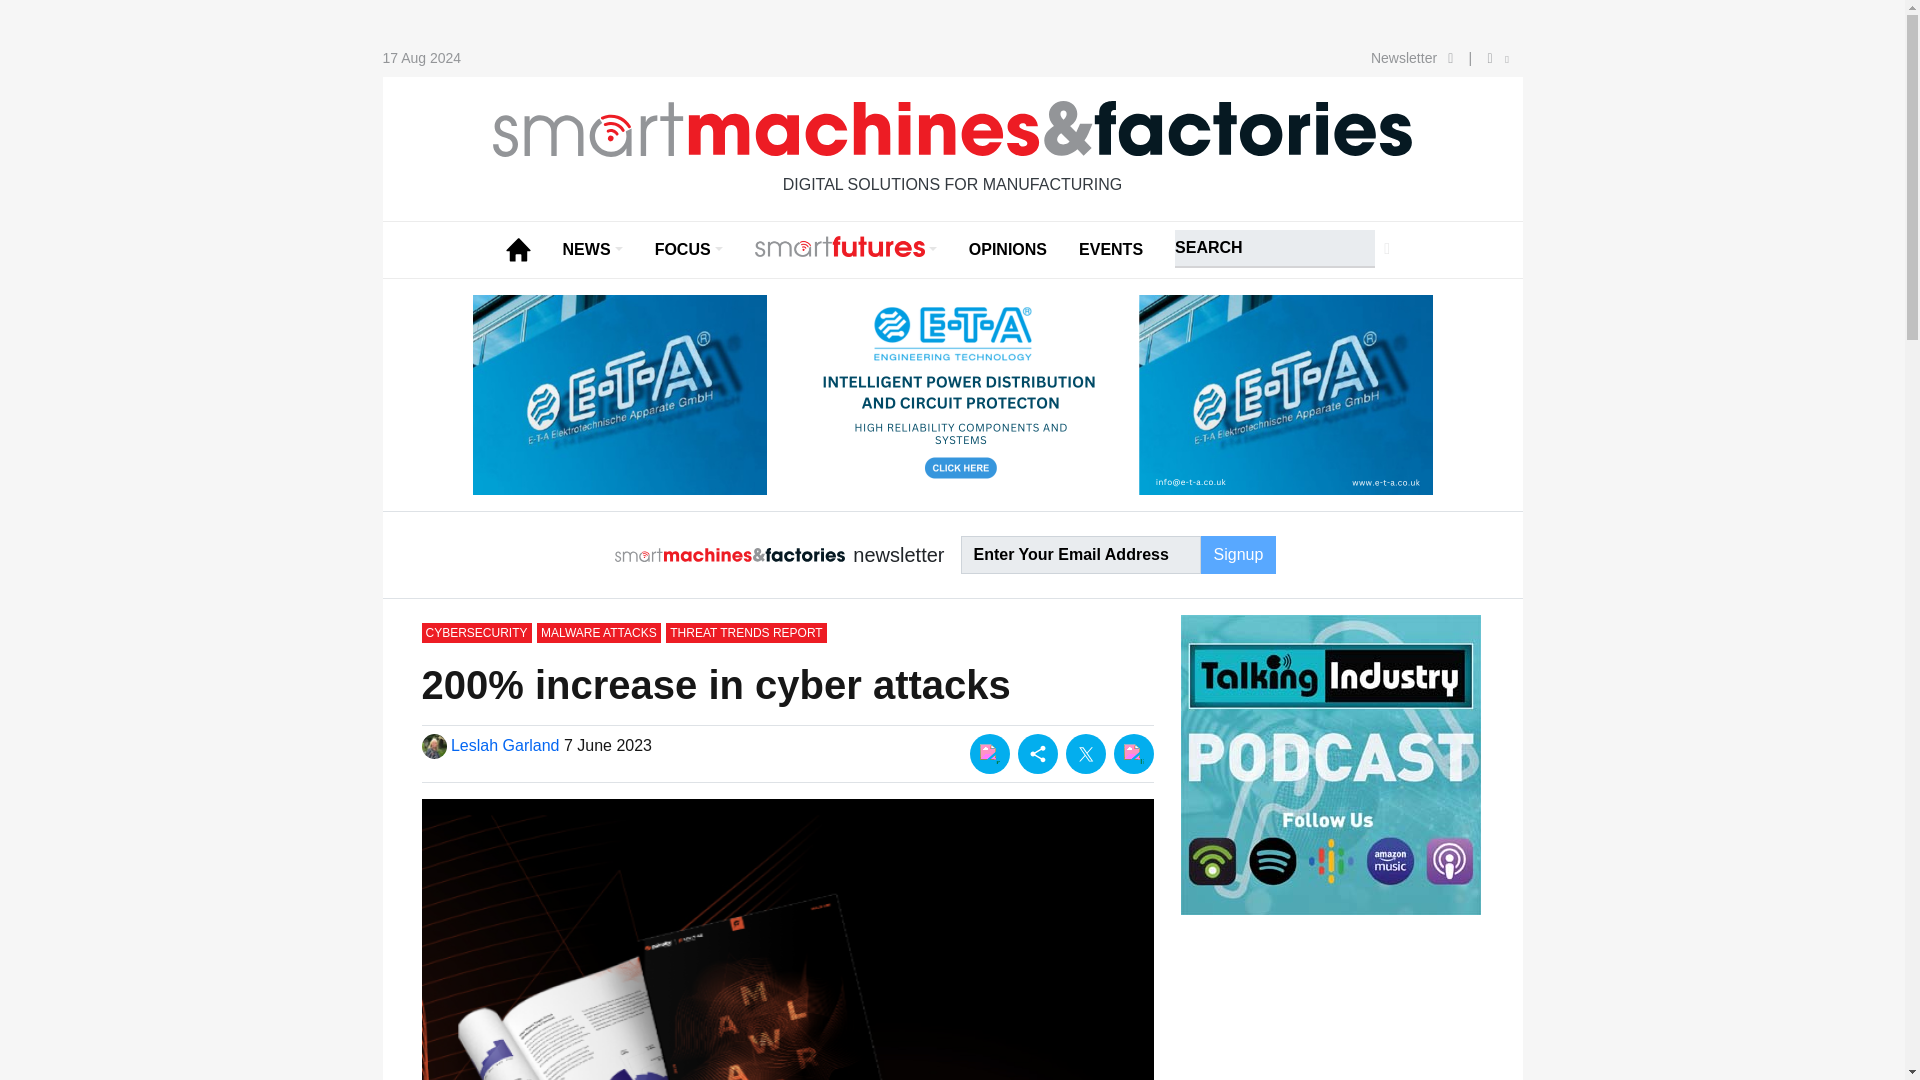 Image resolution: width=1920 pixels, height=1080 pixels. Describe the element at coordinates (1416, 57) in the screenshot. I see `Newsletter` at that location.